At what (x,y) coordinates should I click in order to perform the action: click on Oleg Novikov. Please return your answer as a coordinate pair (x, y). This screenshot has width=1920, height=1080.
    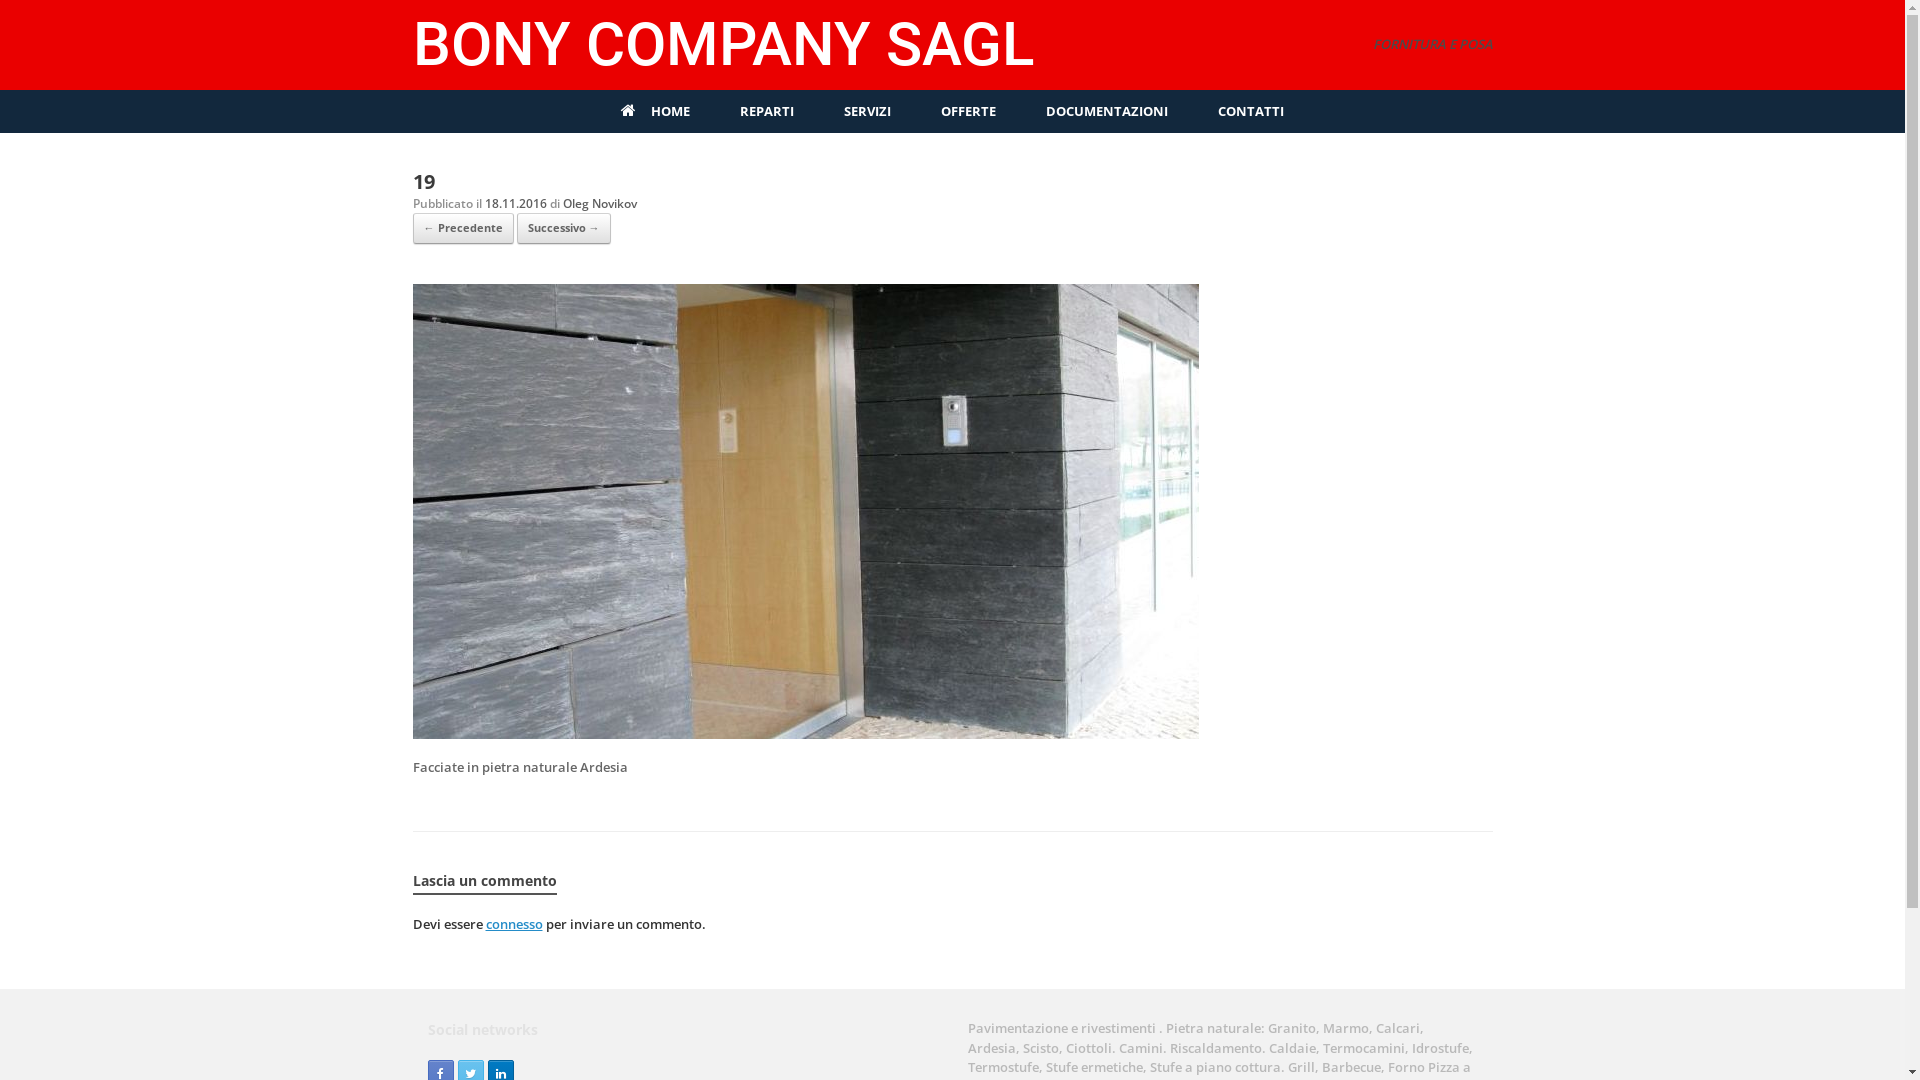
    Looking at the image, I should click on (599, 204).